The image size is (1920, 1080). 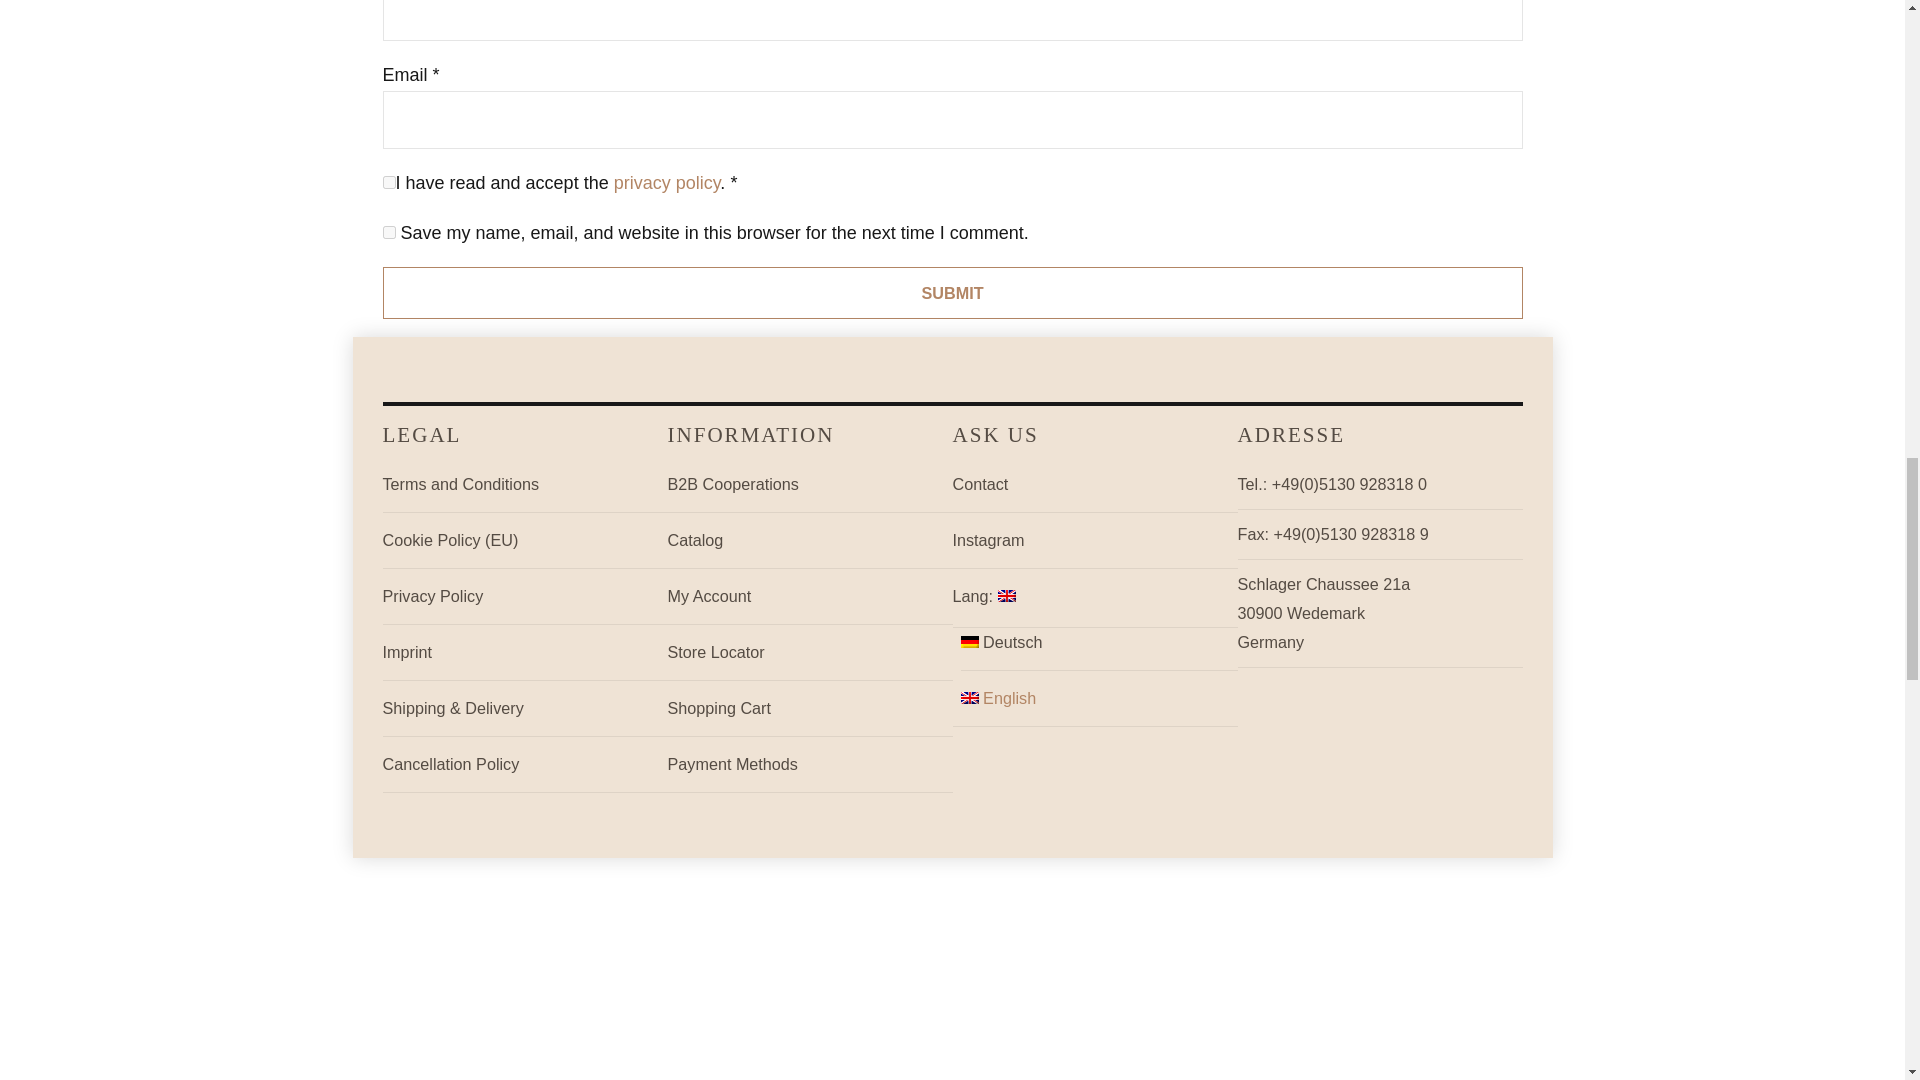 What do you see at coordinates (1094, 596) in the screenshot?
I see `English` at bounding box center [1094, 596].